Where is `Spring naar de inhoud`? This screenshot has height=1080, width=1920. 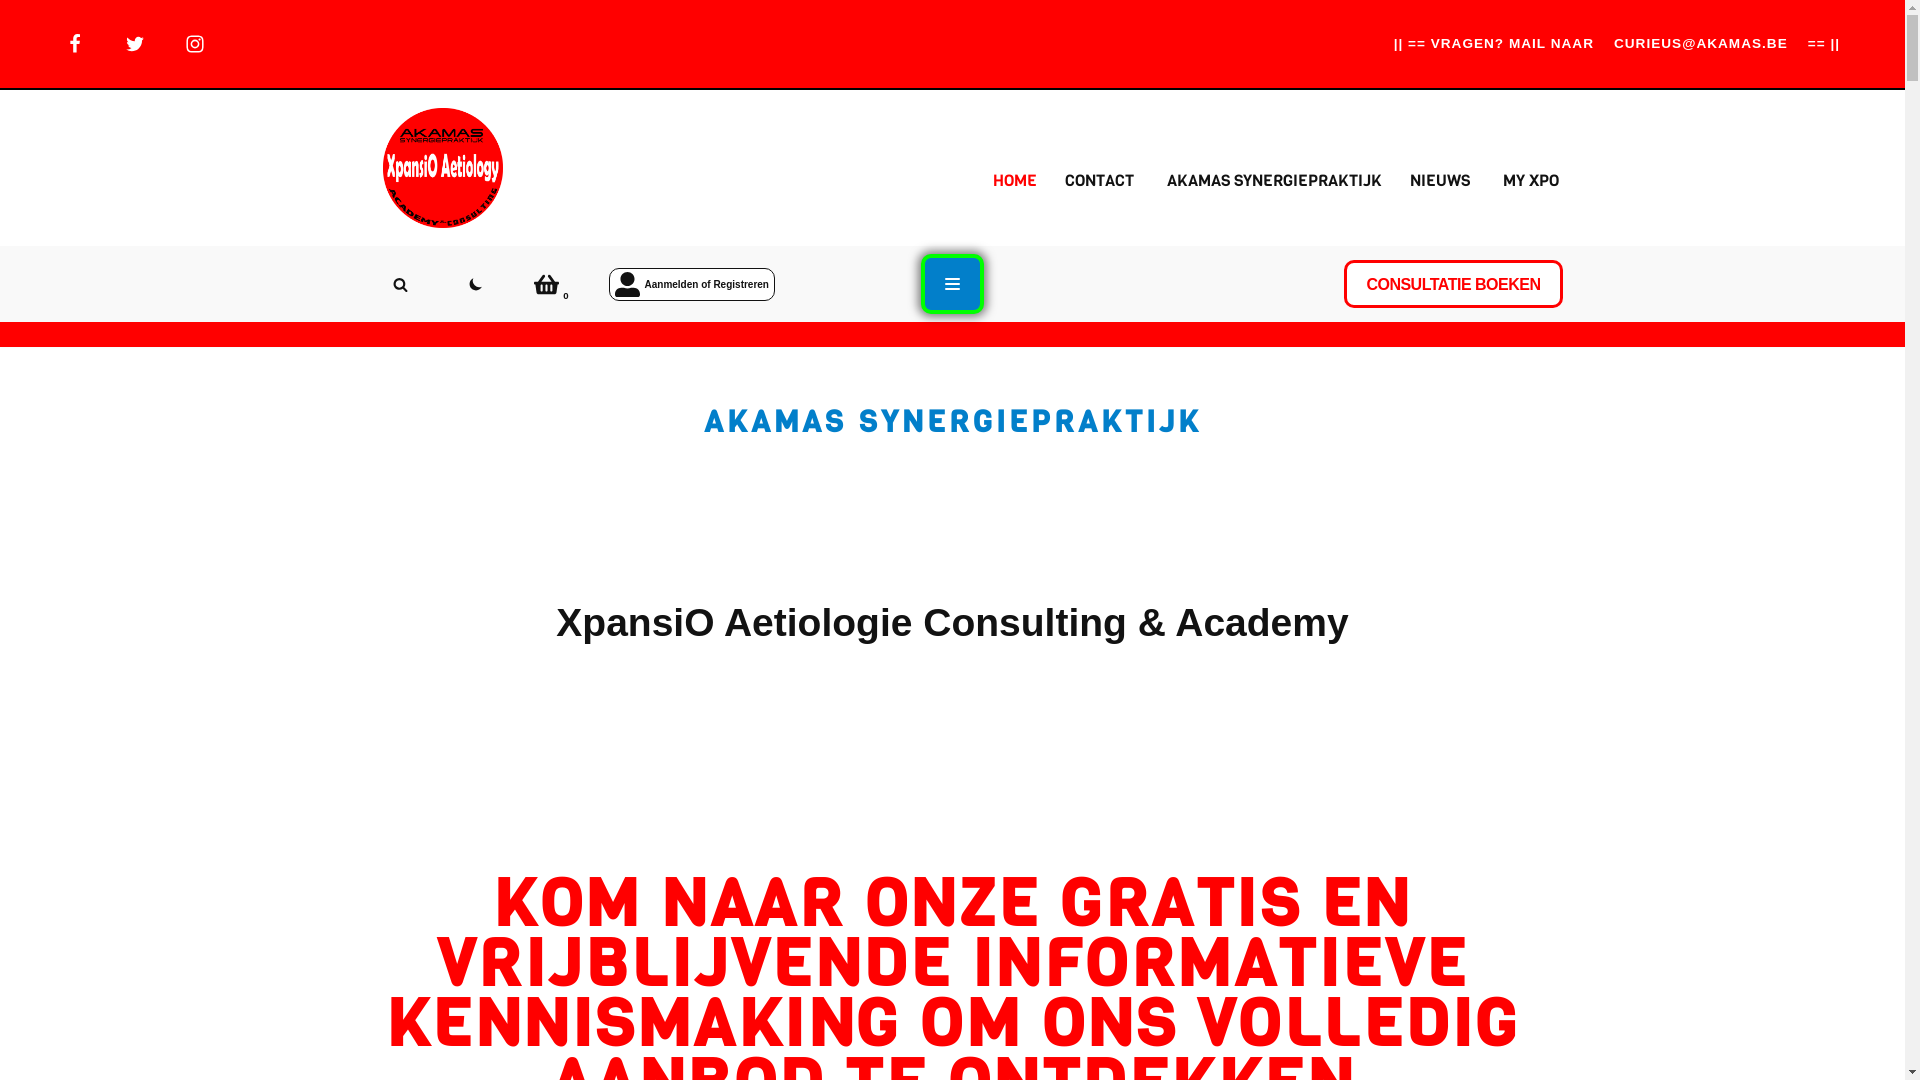
Spring naar de inhoud is located at coordinates (15, 42).